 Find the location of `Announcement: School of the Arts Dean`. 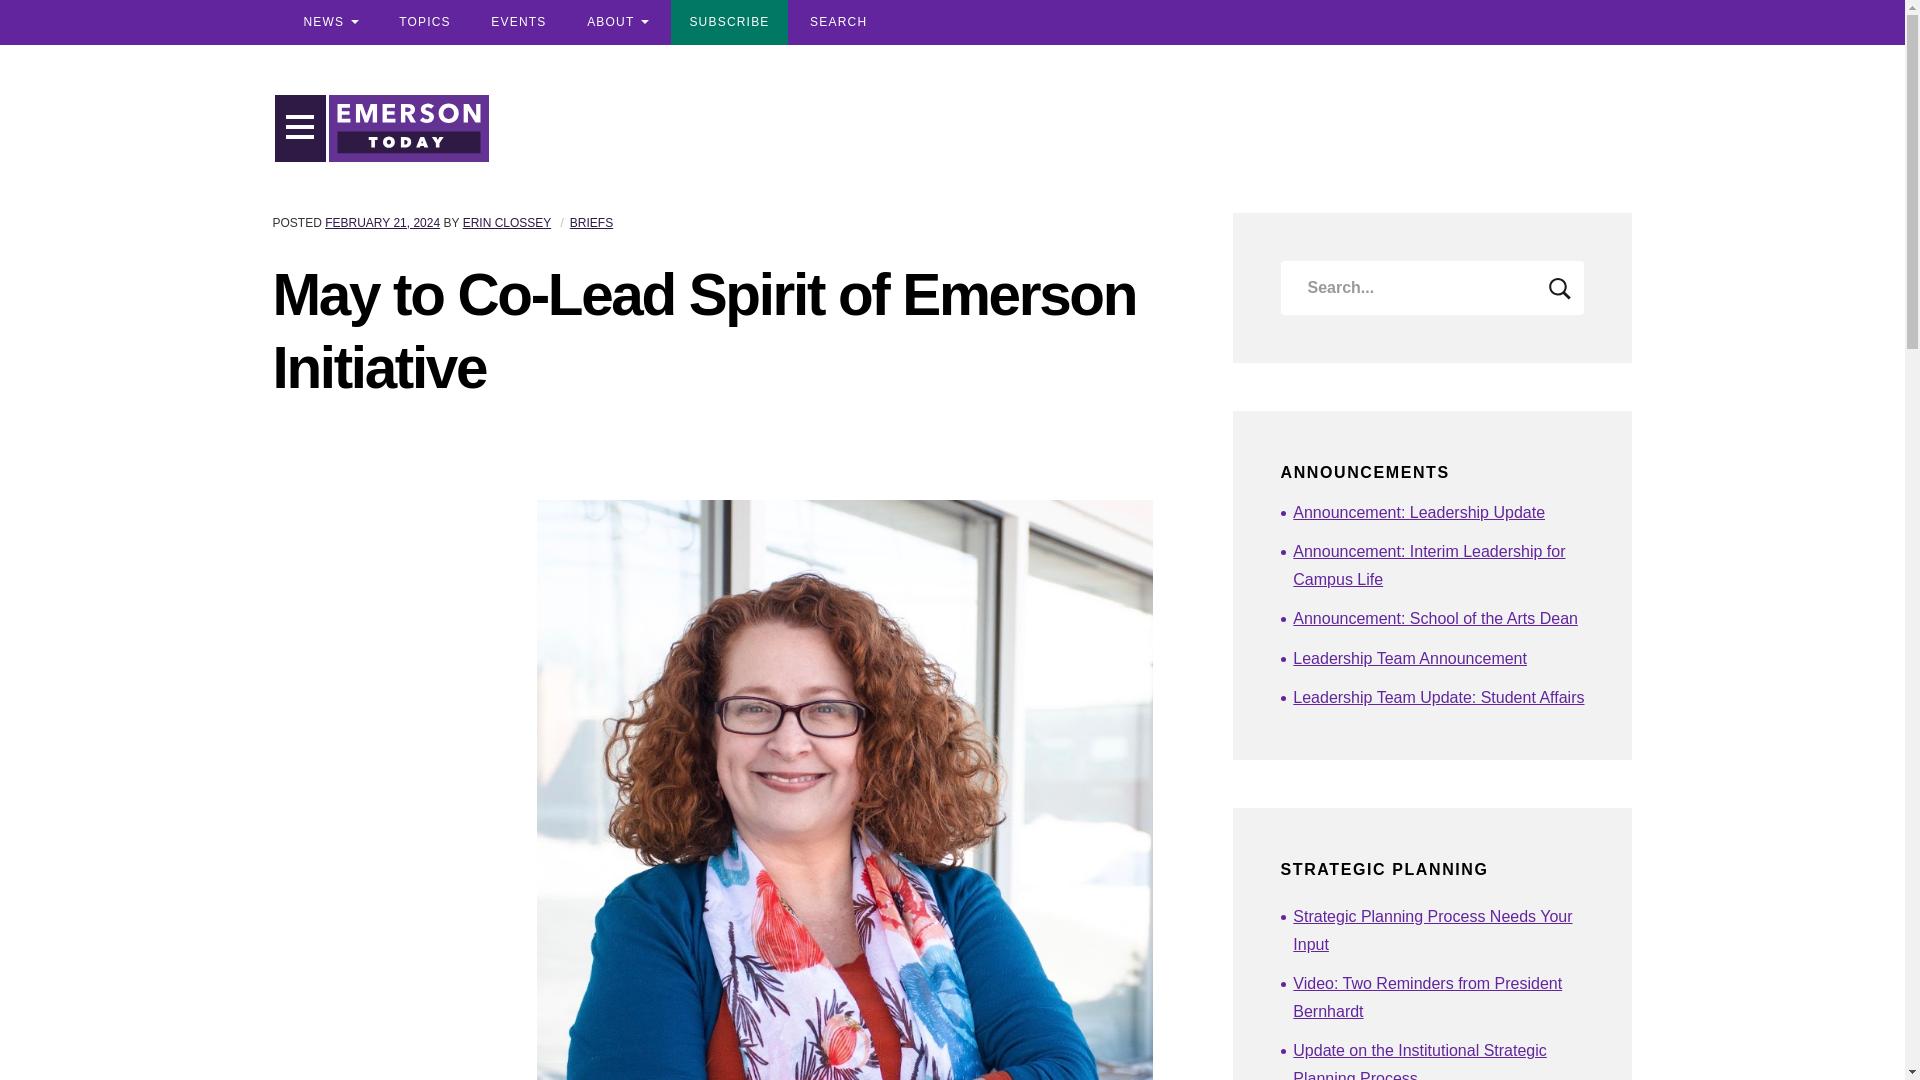

Announcement: School of the Arts Dean is located at coordinates (1438, 618).